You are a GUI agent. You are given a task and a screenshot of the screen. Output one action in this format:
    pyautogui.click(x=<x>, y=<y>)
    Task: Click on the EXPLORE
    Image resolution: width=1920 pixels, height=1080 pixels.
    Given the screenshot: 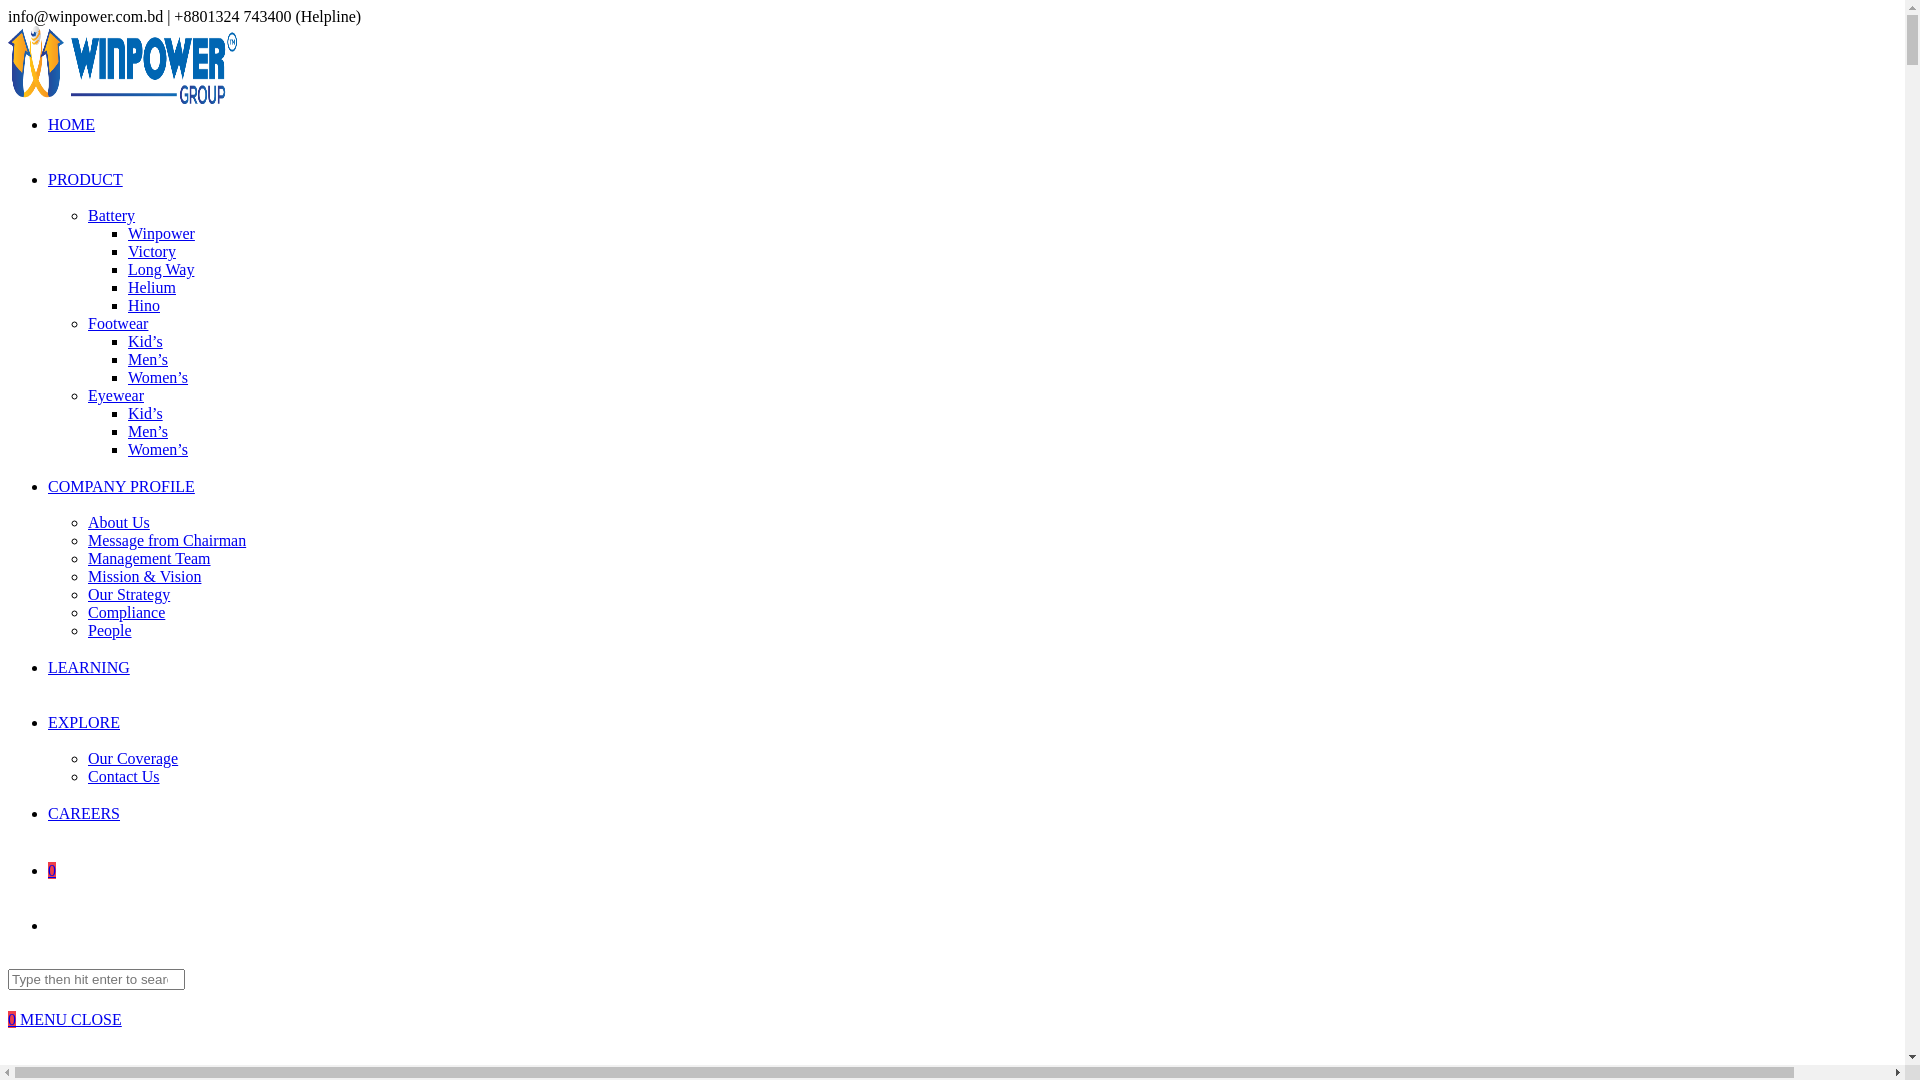 What is the action you would take?
    pyautogui.click(x=84, y=722)
    